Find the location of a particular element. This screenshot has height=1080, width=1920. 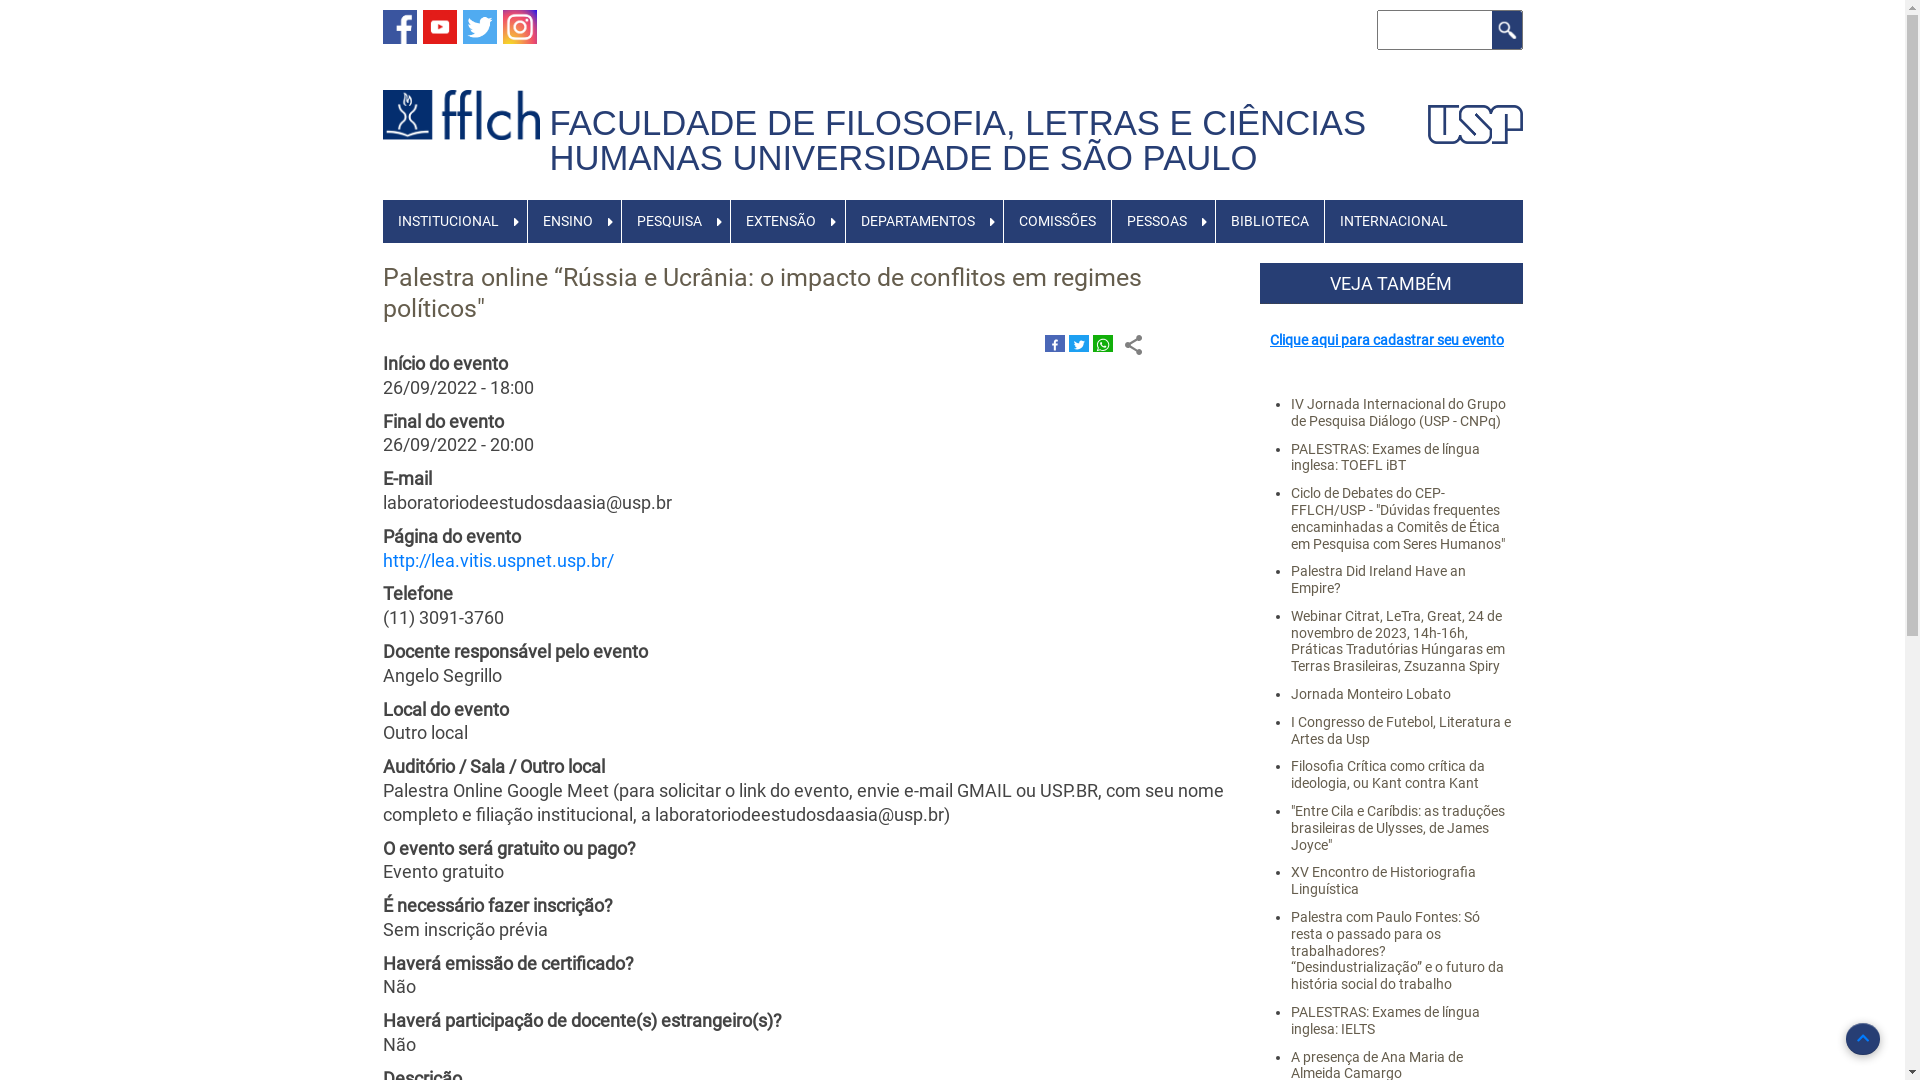

http://lea.vitis.uspnet.usp.br/ is located at coordinates (498, 560).